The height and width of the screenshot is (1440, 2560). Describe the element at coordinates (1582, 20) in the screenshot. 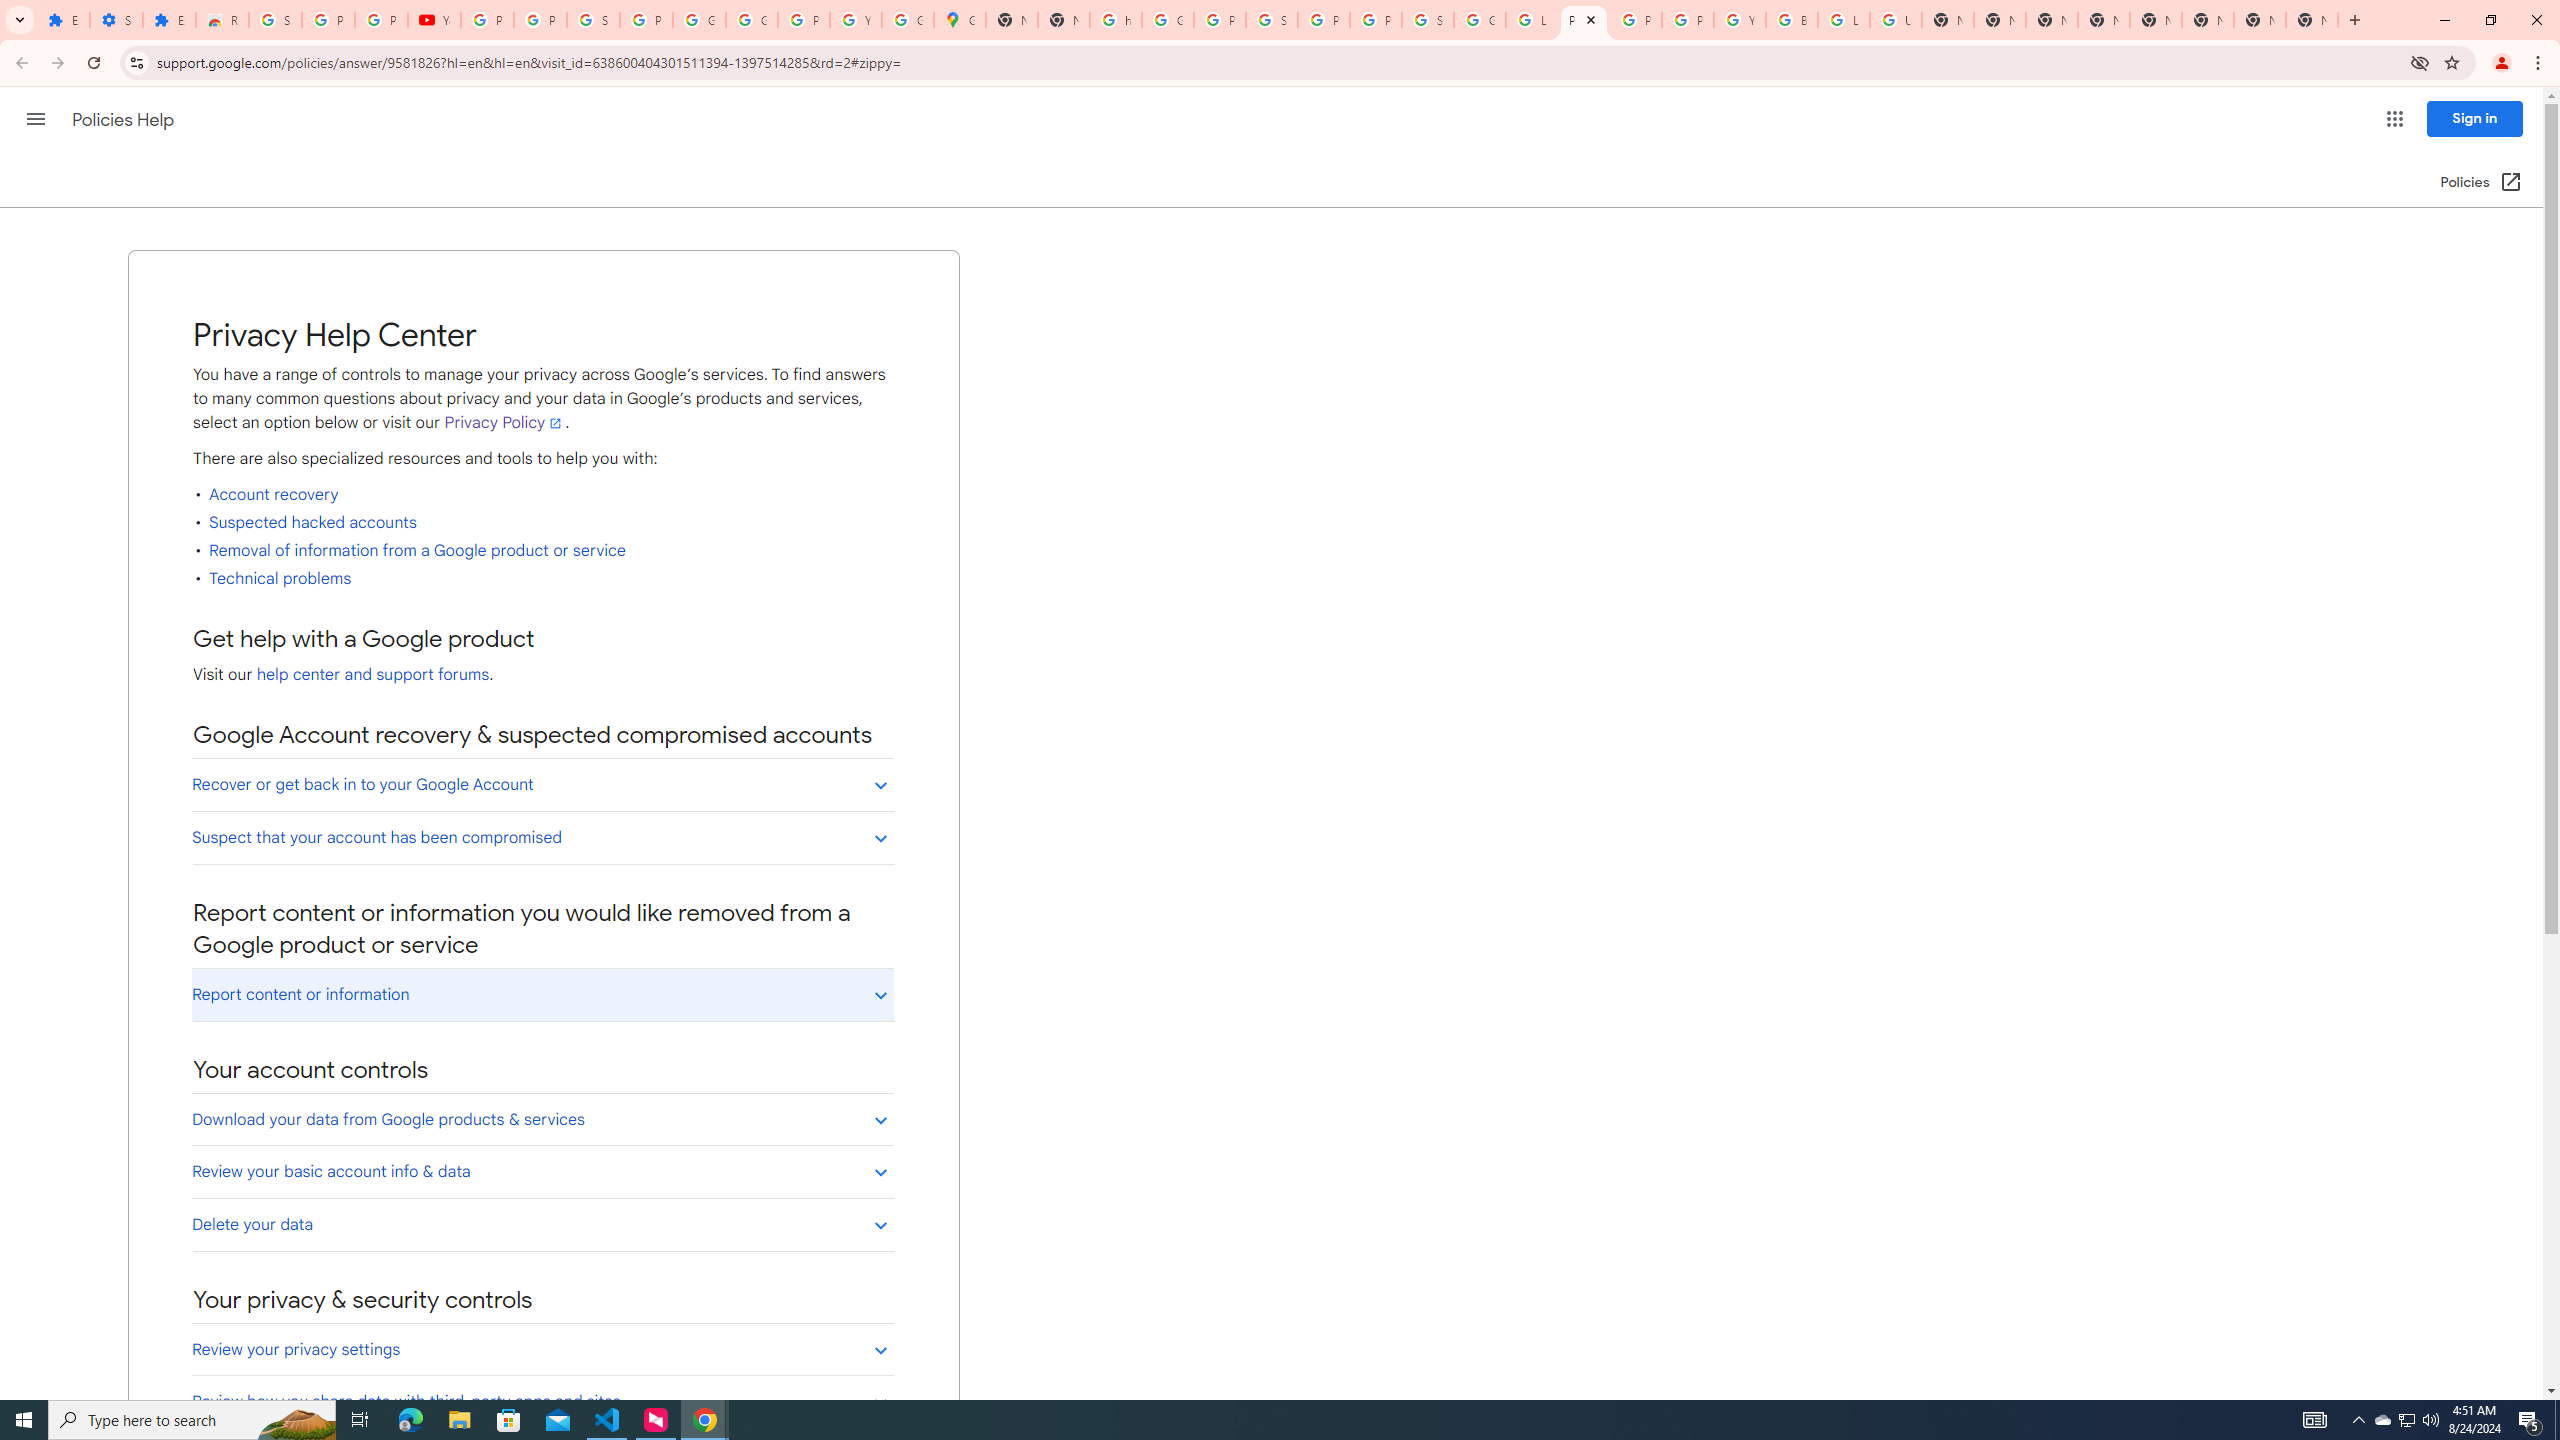

I see `Privacy Help Center - Policies Help` at that location.